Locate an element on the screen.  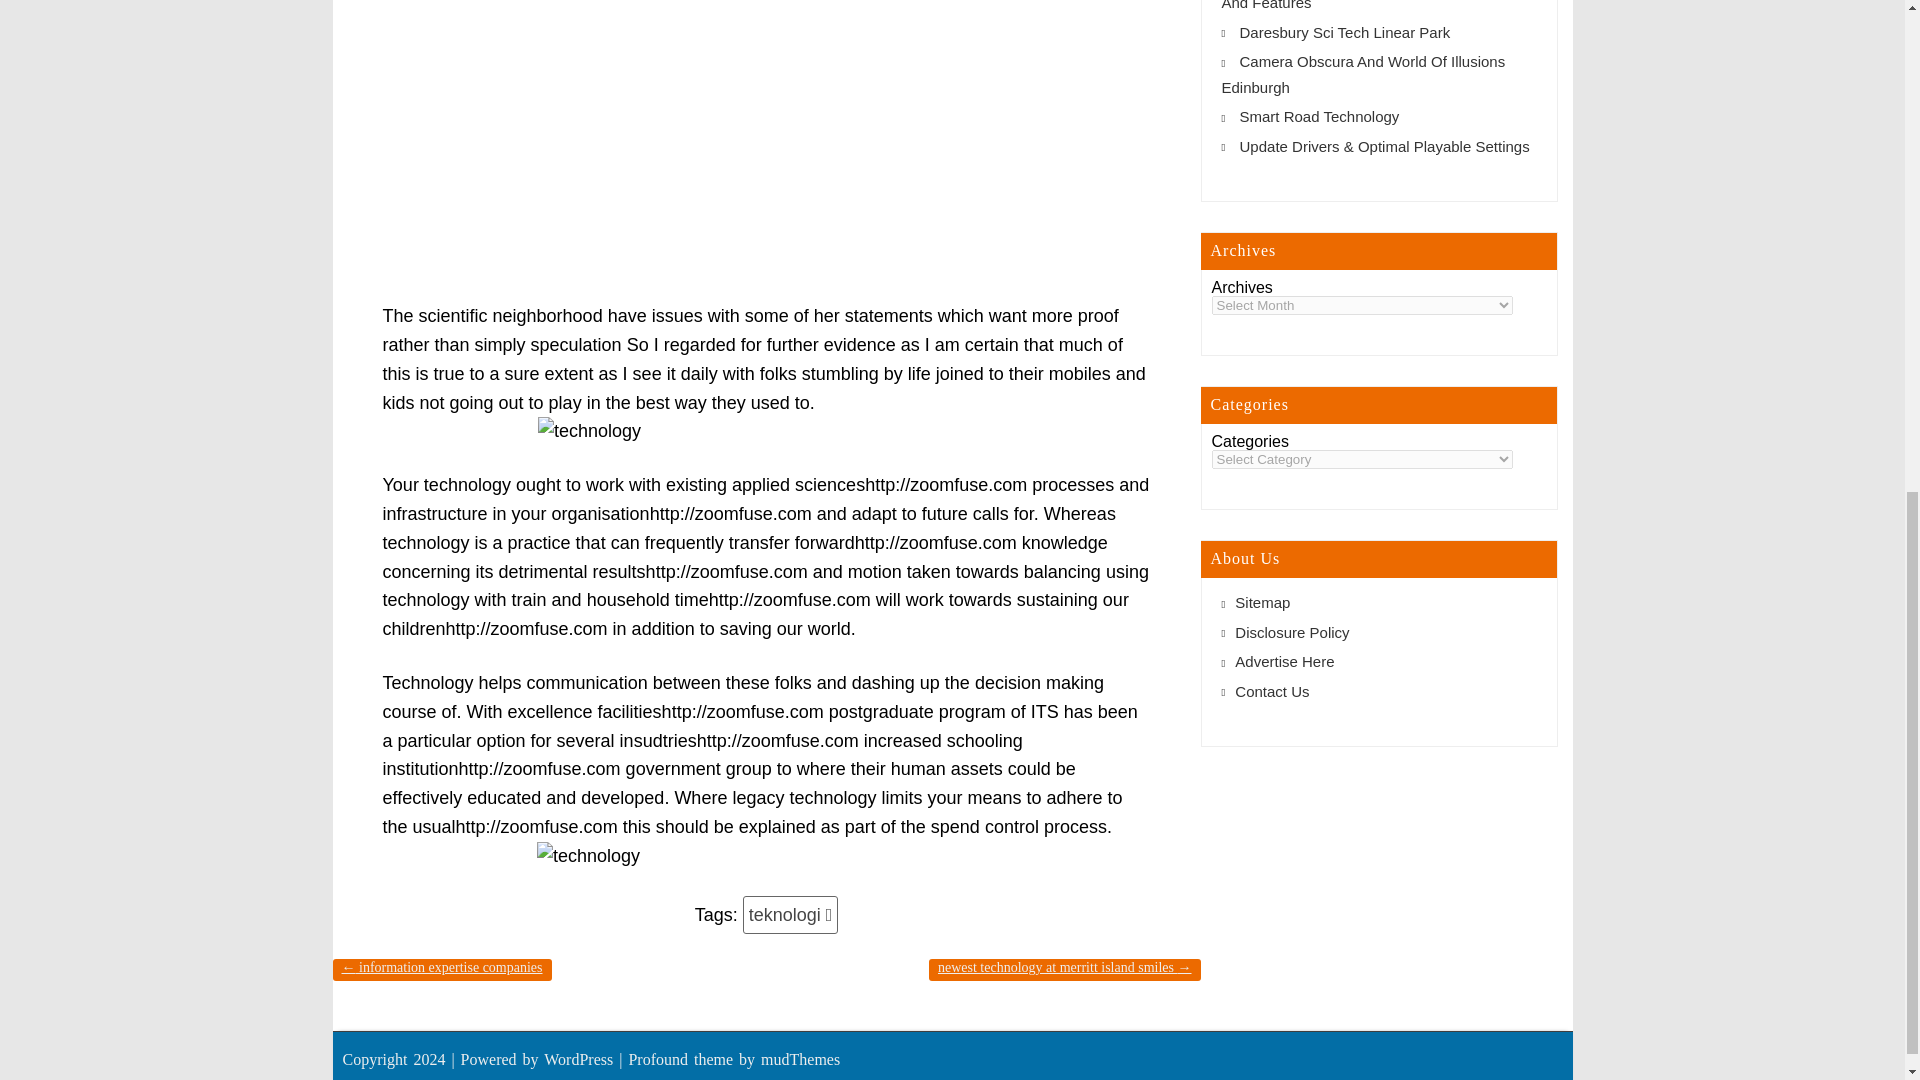
Daresbury Sci Tech Linear Park is located at coordinates (1346, 32).